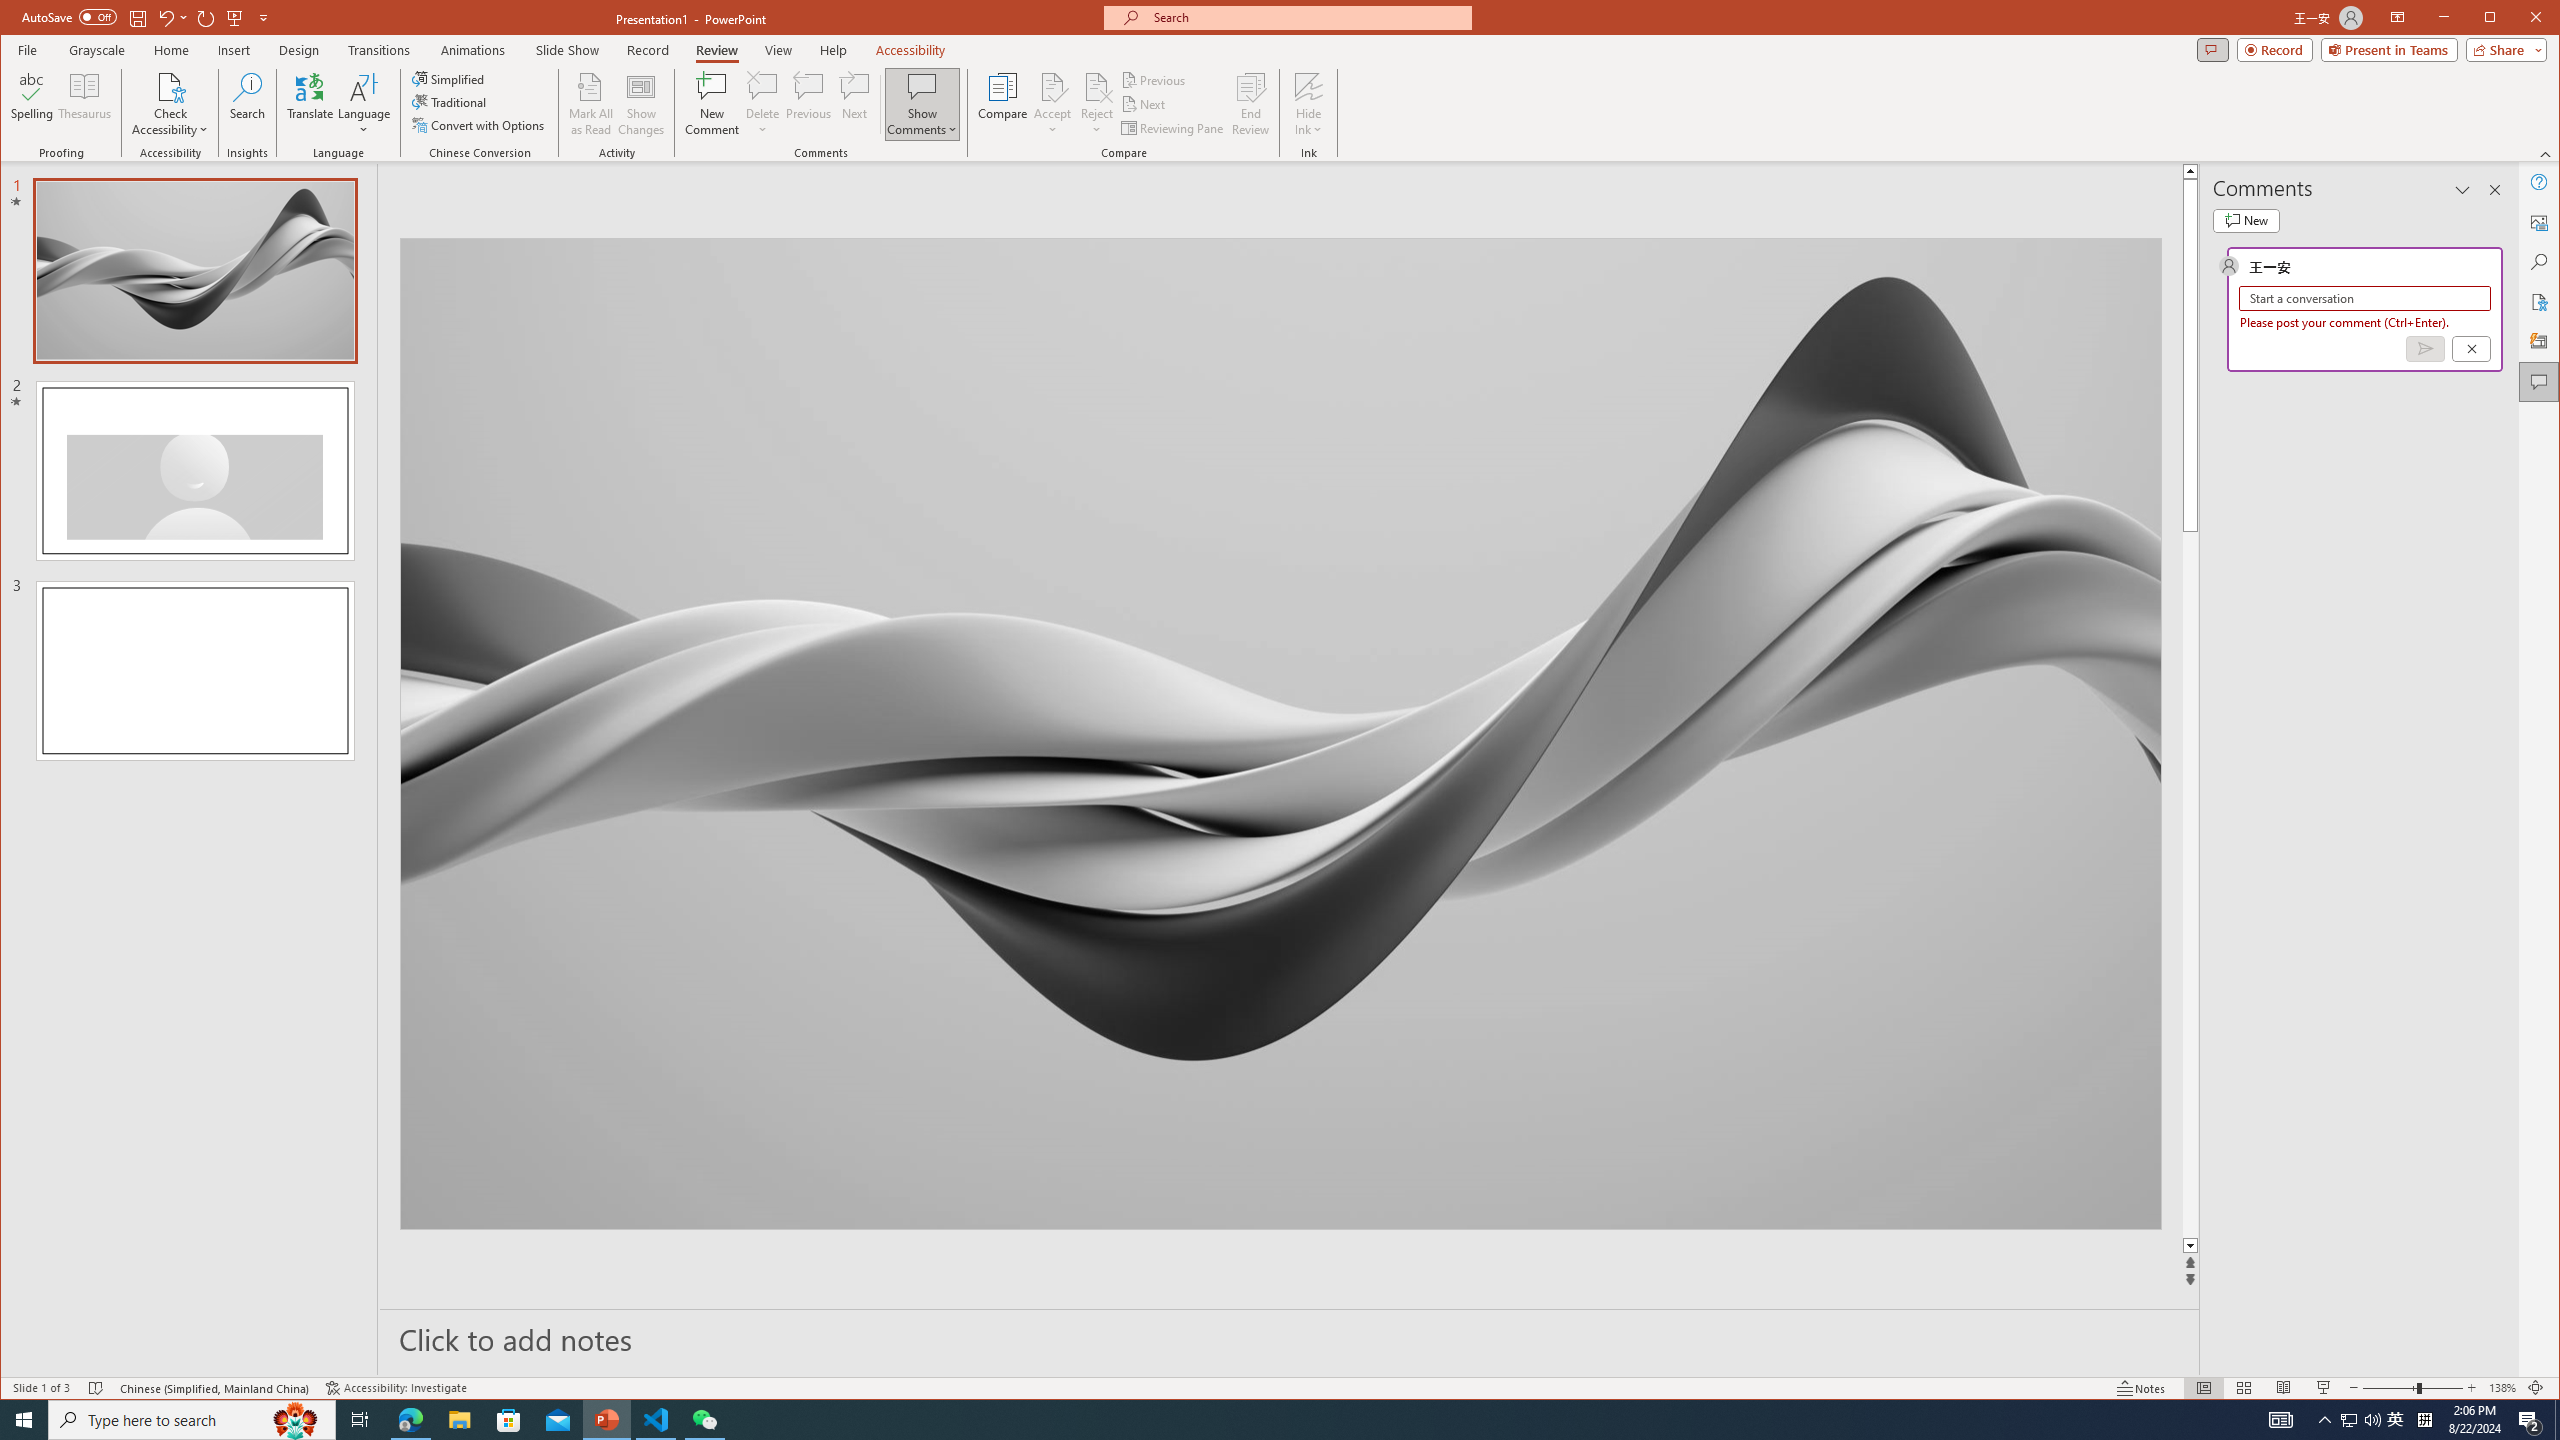 This screenshot has width=2560, height=1440. Describe the element at coordinates (86, 104) in the screenshot. I see `Thesaurus...` at that location.